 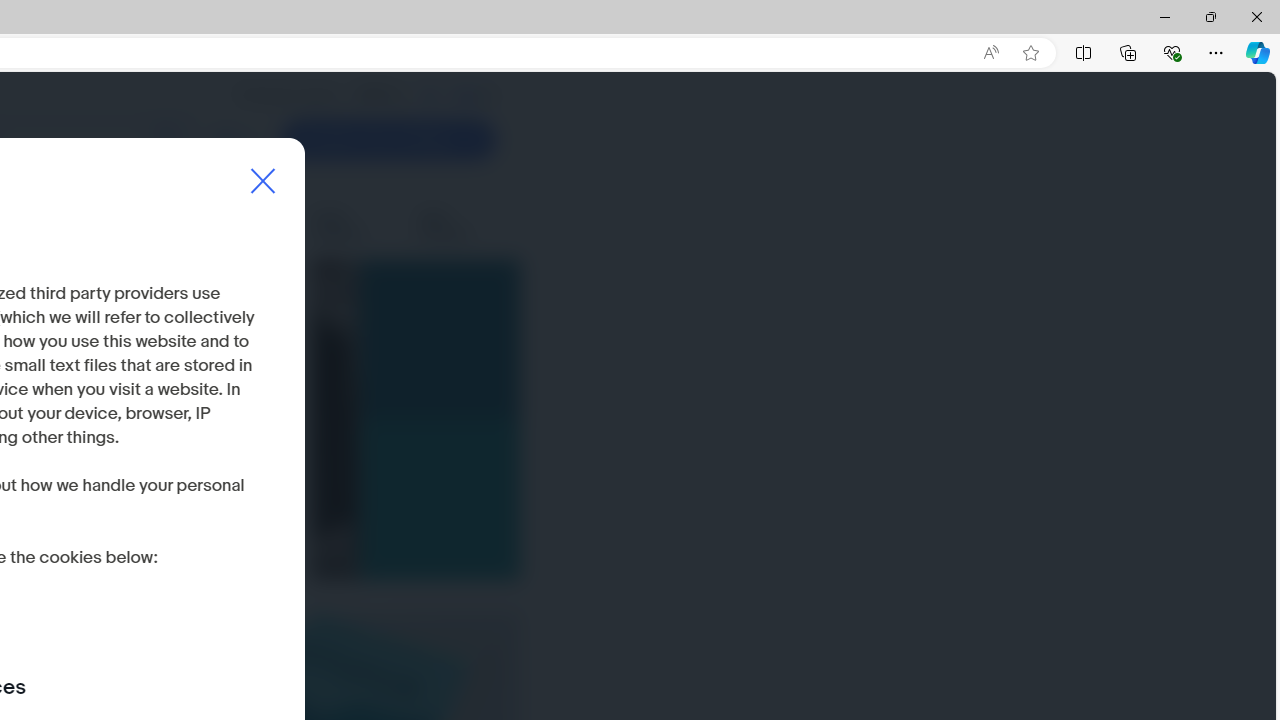 What do you see at coordinates (489, 96) in the screenshot?
I see `Class: header__toplink-icon` at bounding box center [489, 96].